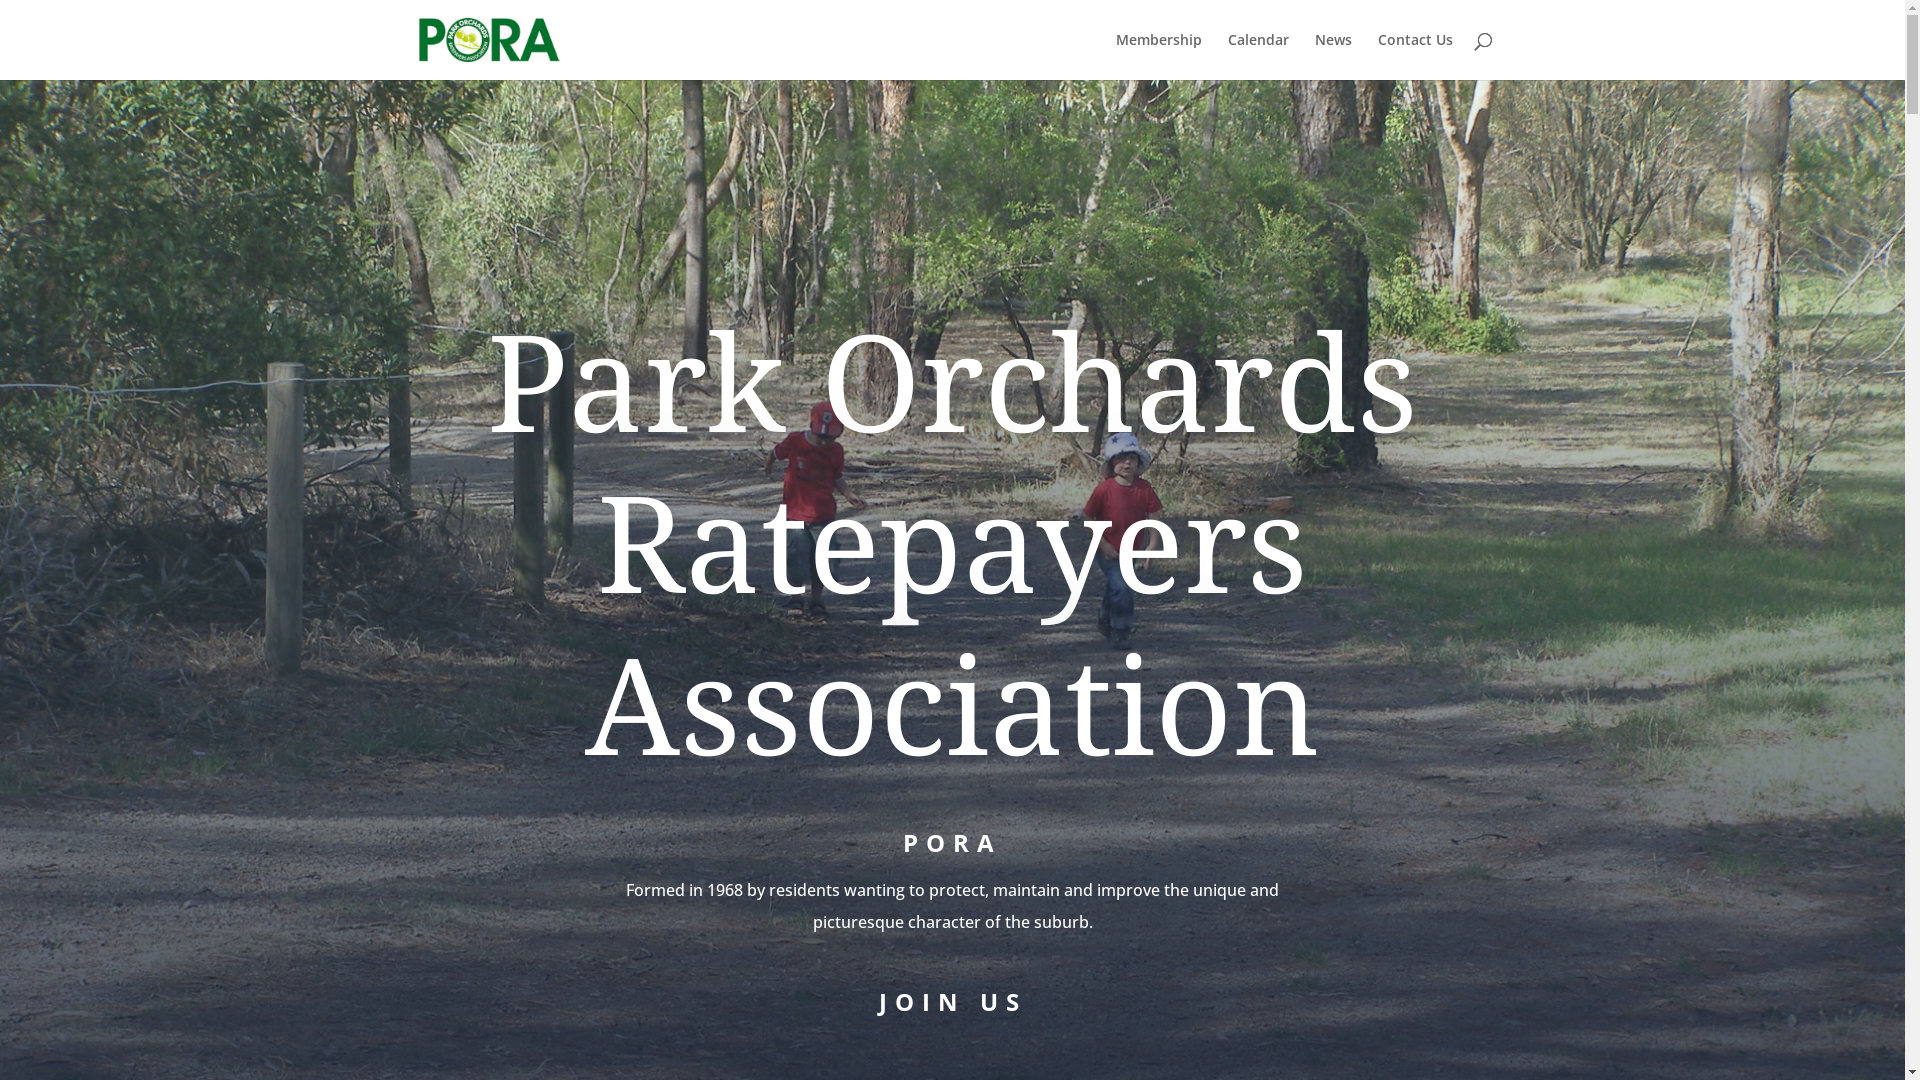  What do you see at coordinates (1416, 56) in the screenshot?
I see `Contact Us` at bounding box center [1416, 56].